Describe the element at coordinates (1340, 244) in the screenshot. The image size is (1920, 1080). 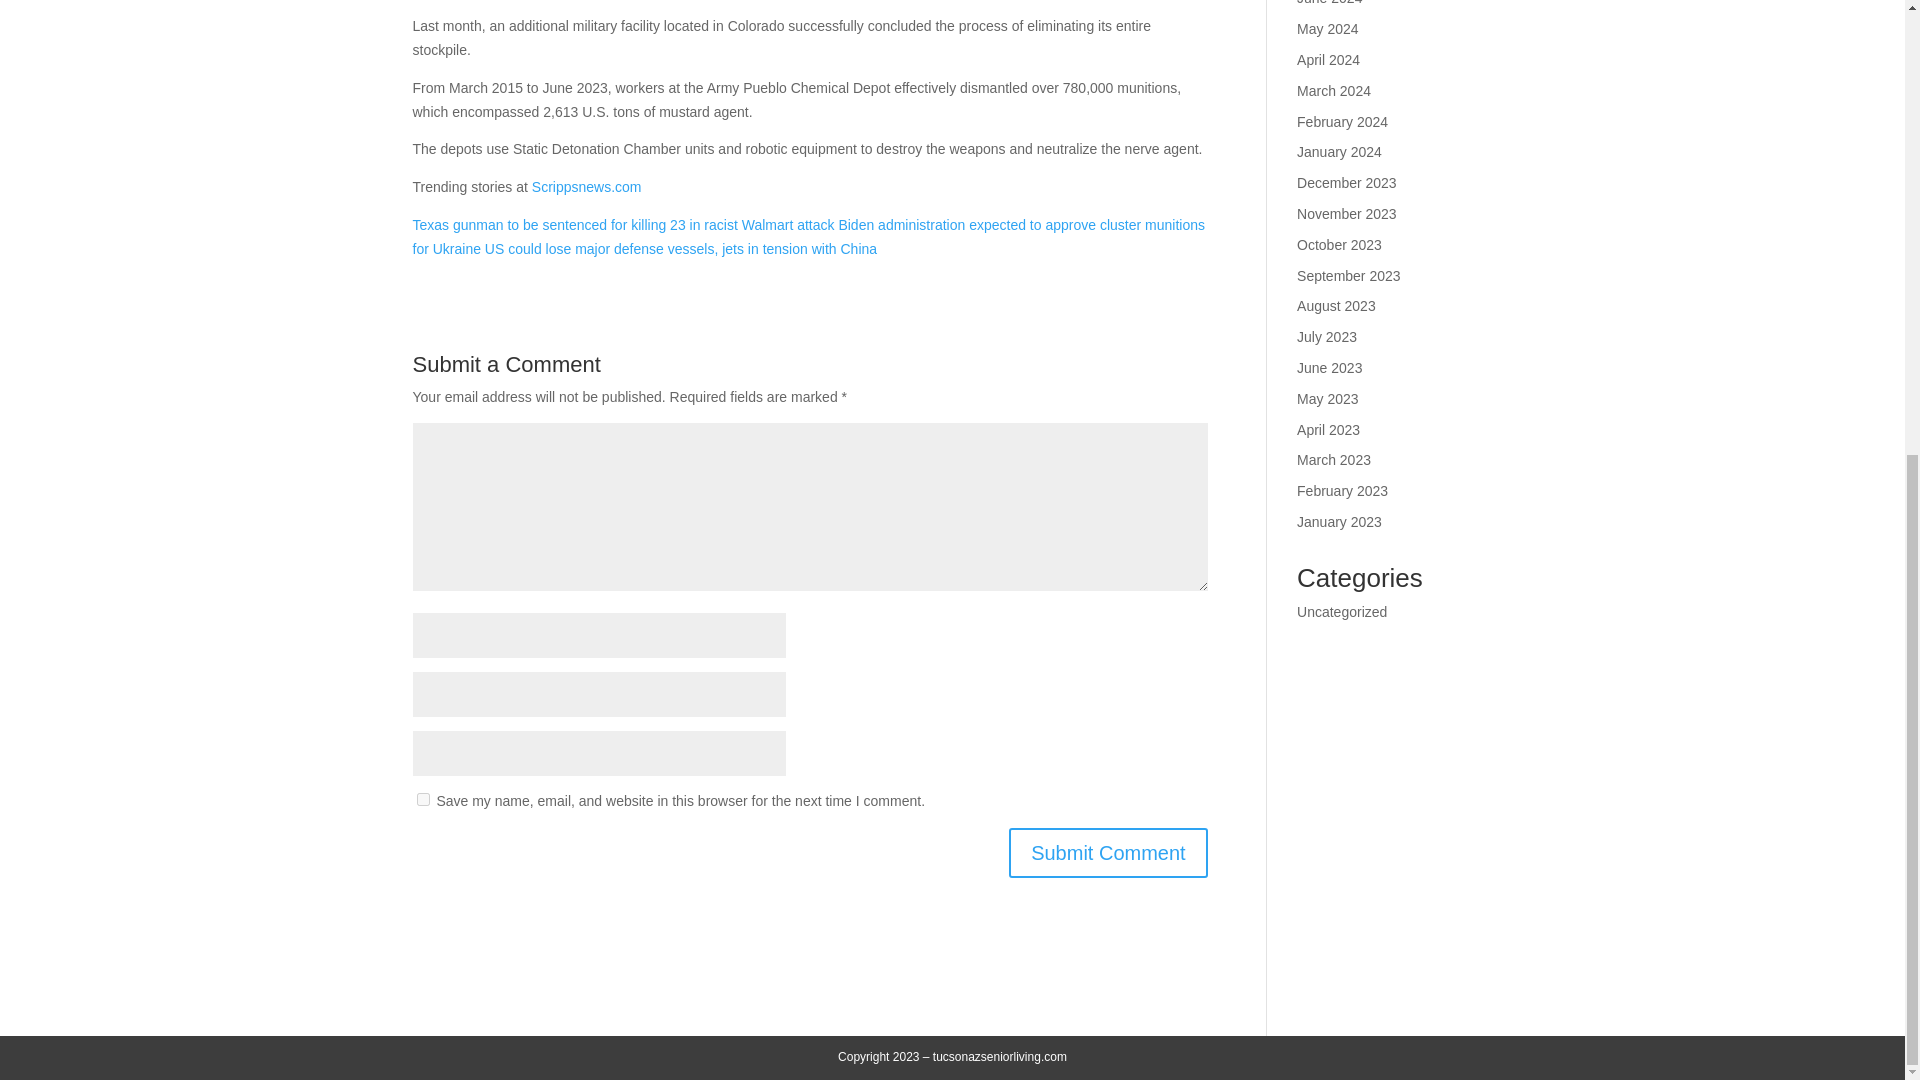
I see `October 2023` at that location.